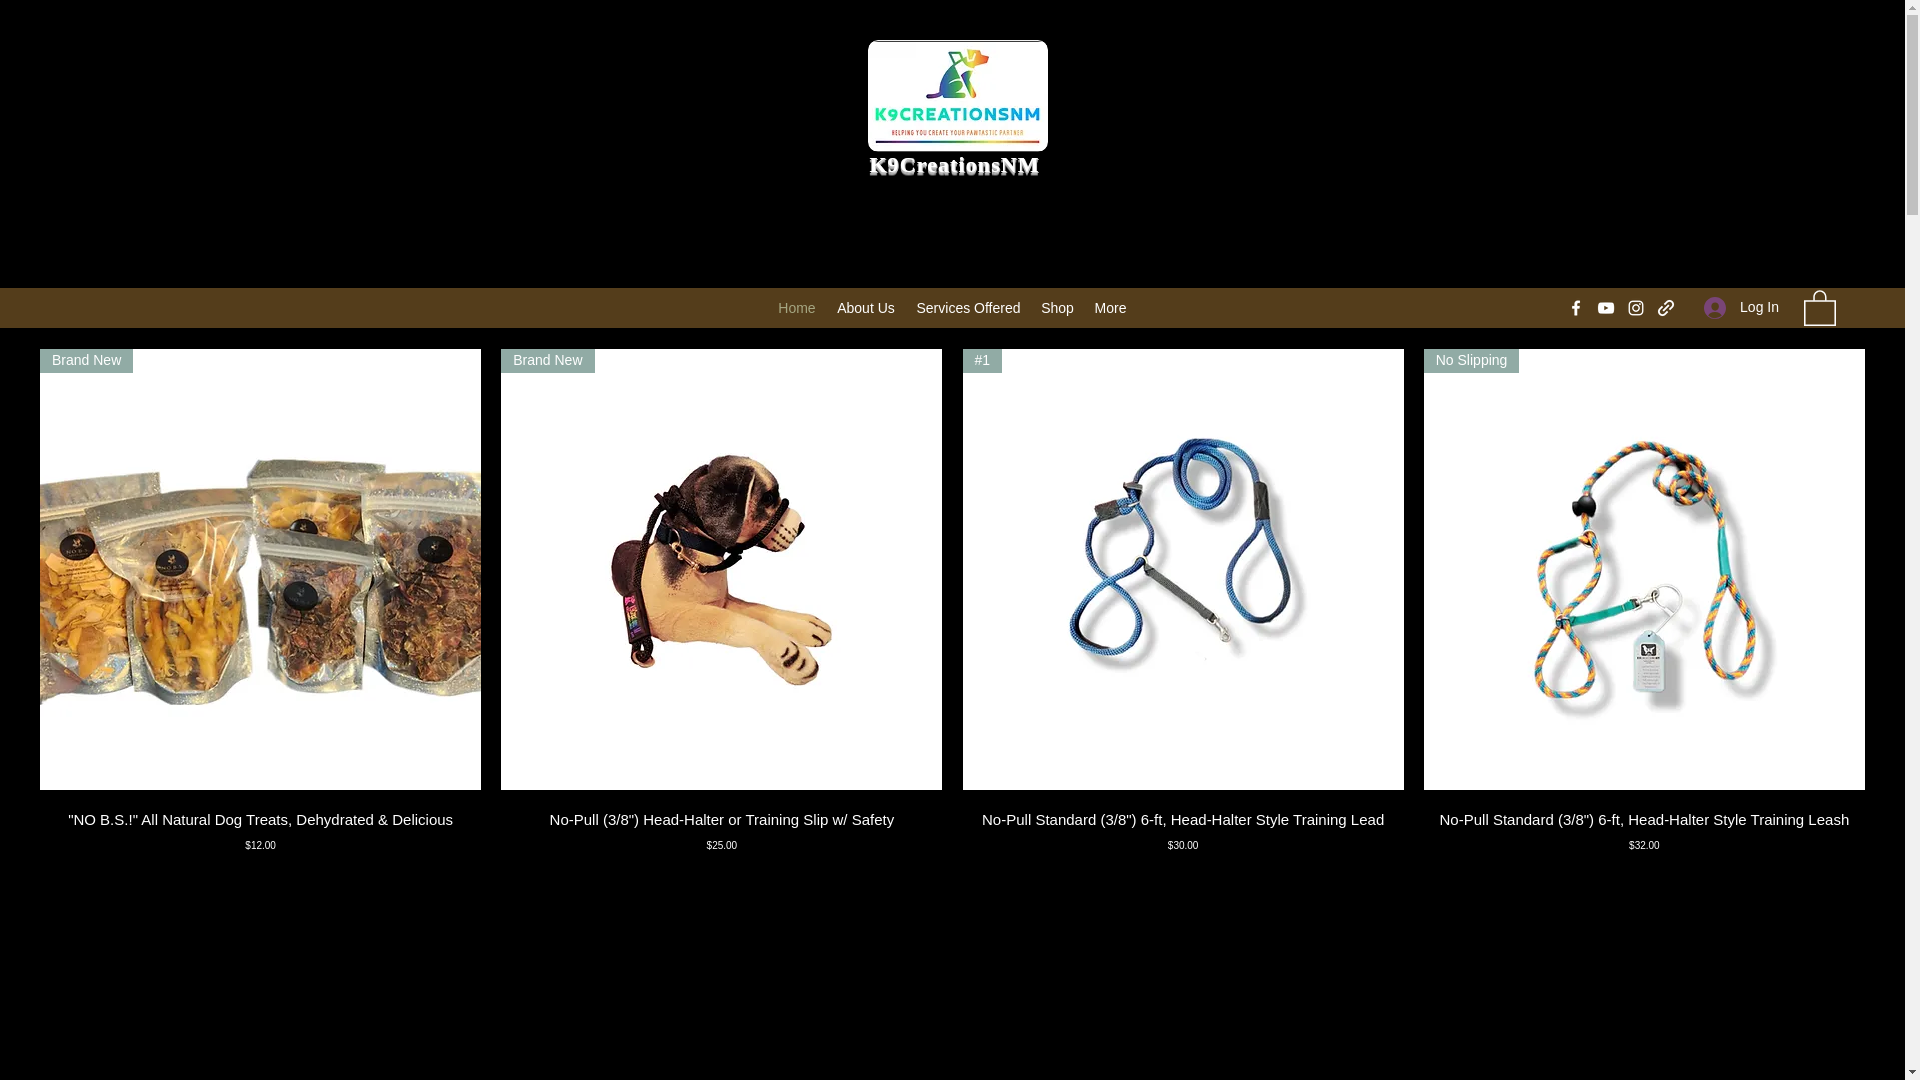 This screenshot has width=1920, height=1080. Describe the element at coordinates (796, 307) in the screenshot. I see `Home` at that location.